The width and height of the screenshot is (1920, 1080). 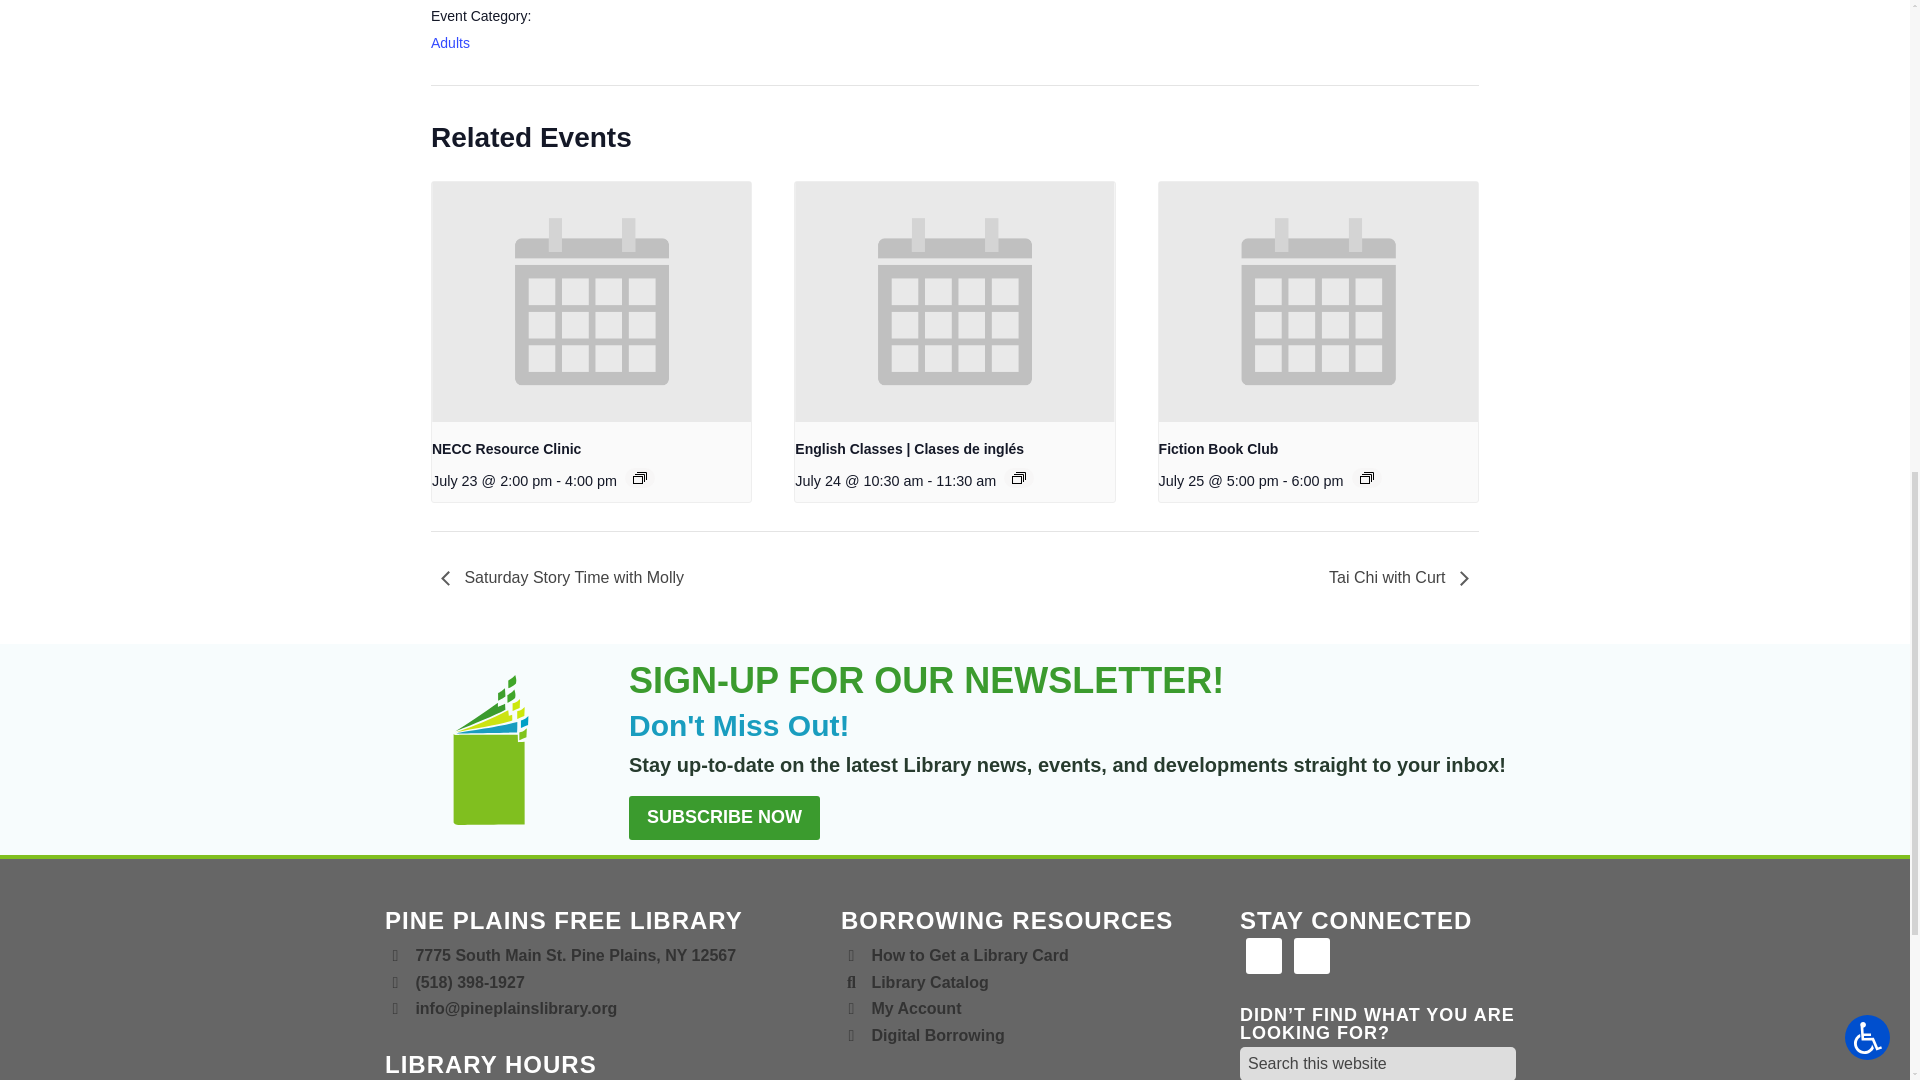 What do you see at coordinates (1018, 477) in the screenshot?
I see `Event Series` at bounding box center [1018, 477].